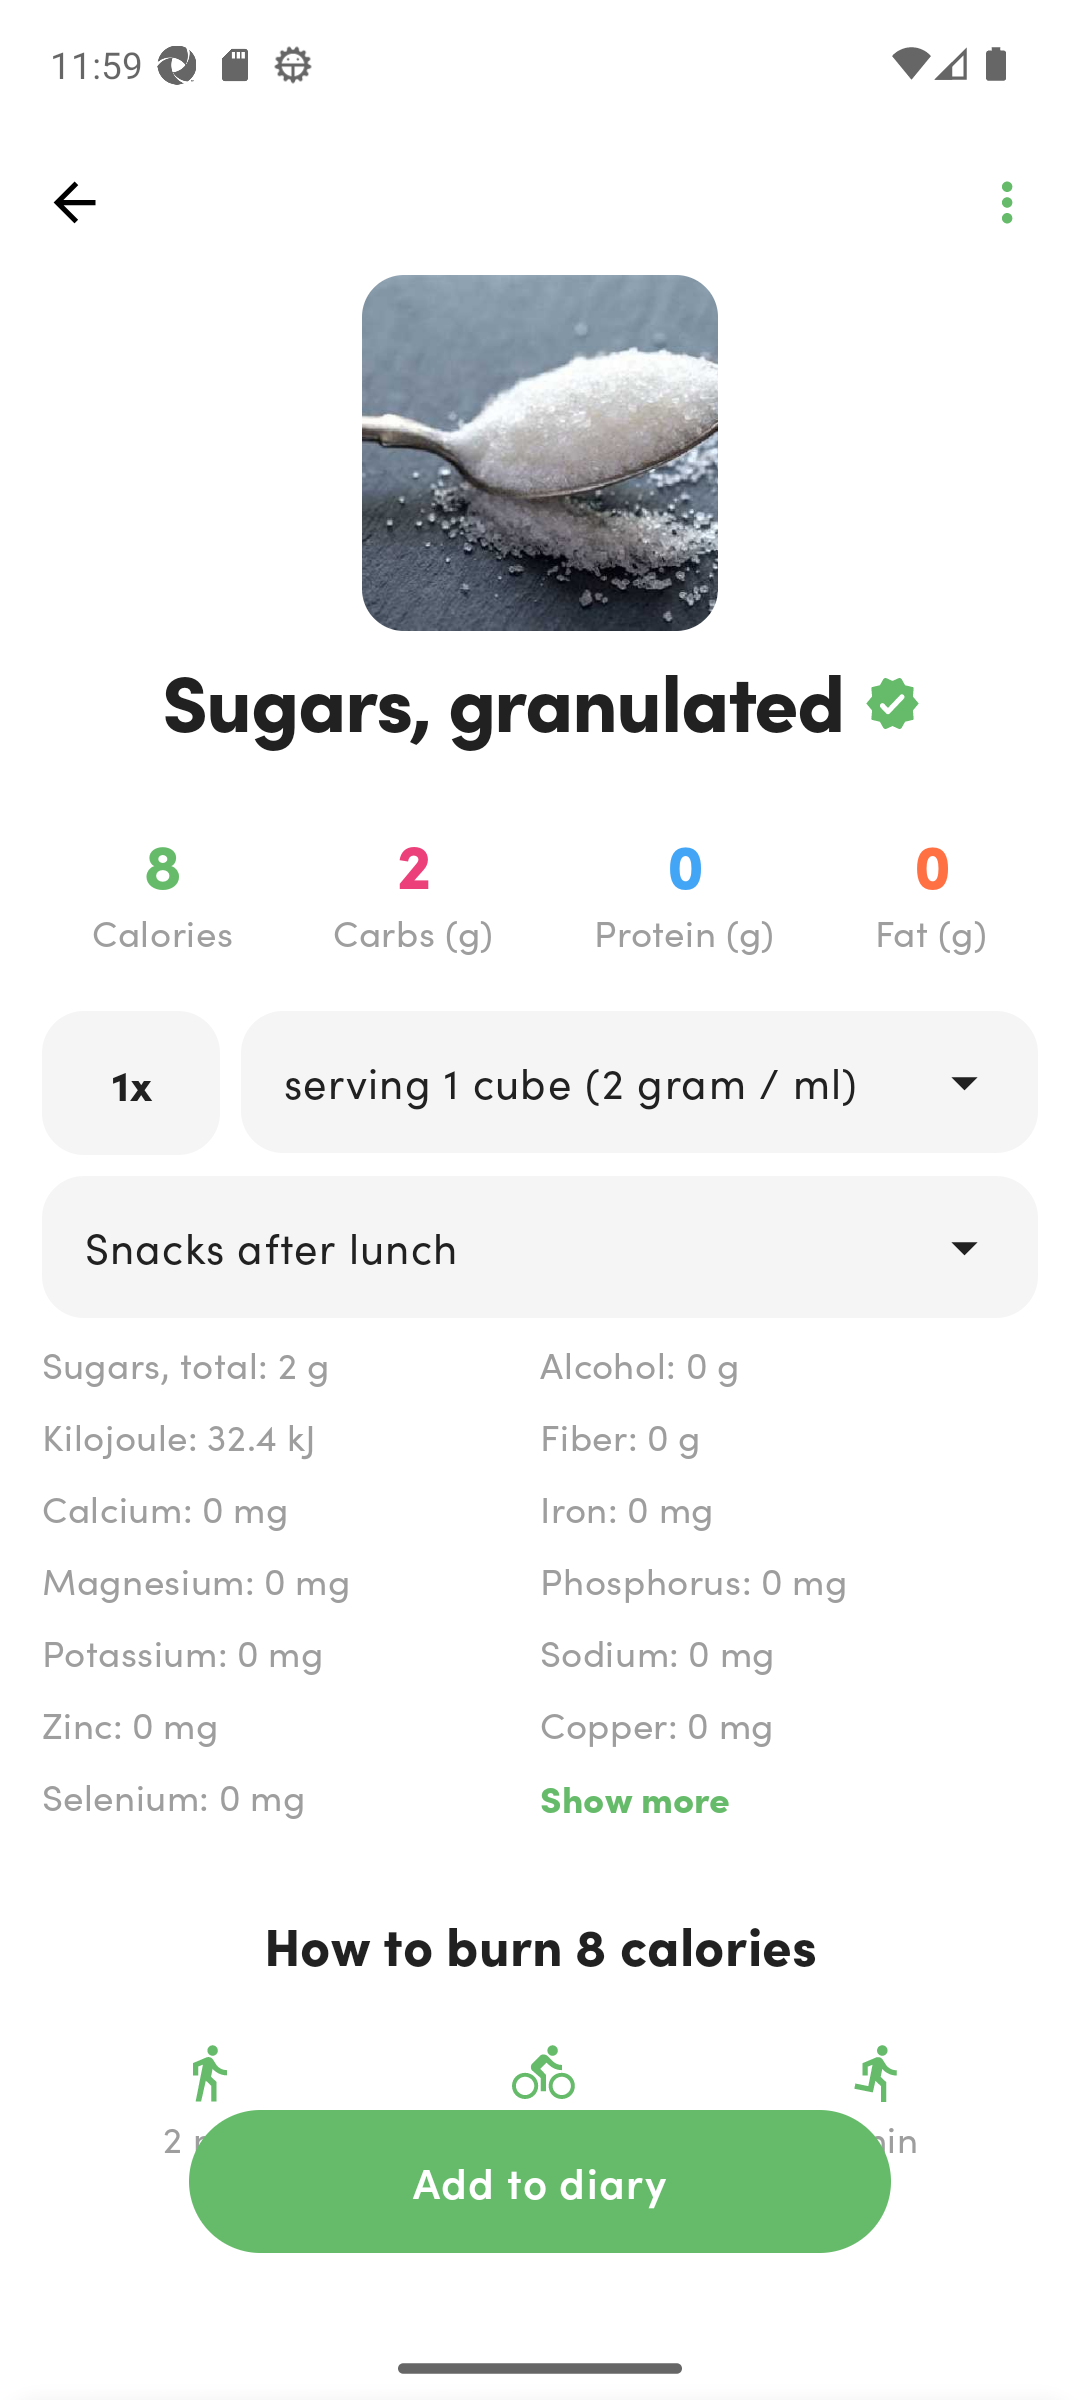 The image size is (1080, 2400). What do you see at coordinates (74, 202) in the screenshot?
I see `top_left_action` at bounding box center [74, 202].